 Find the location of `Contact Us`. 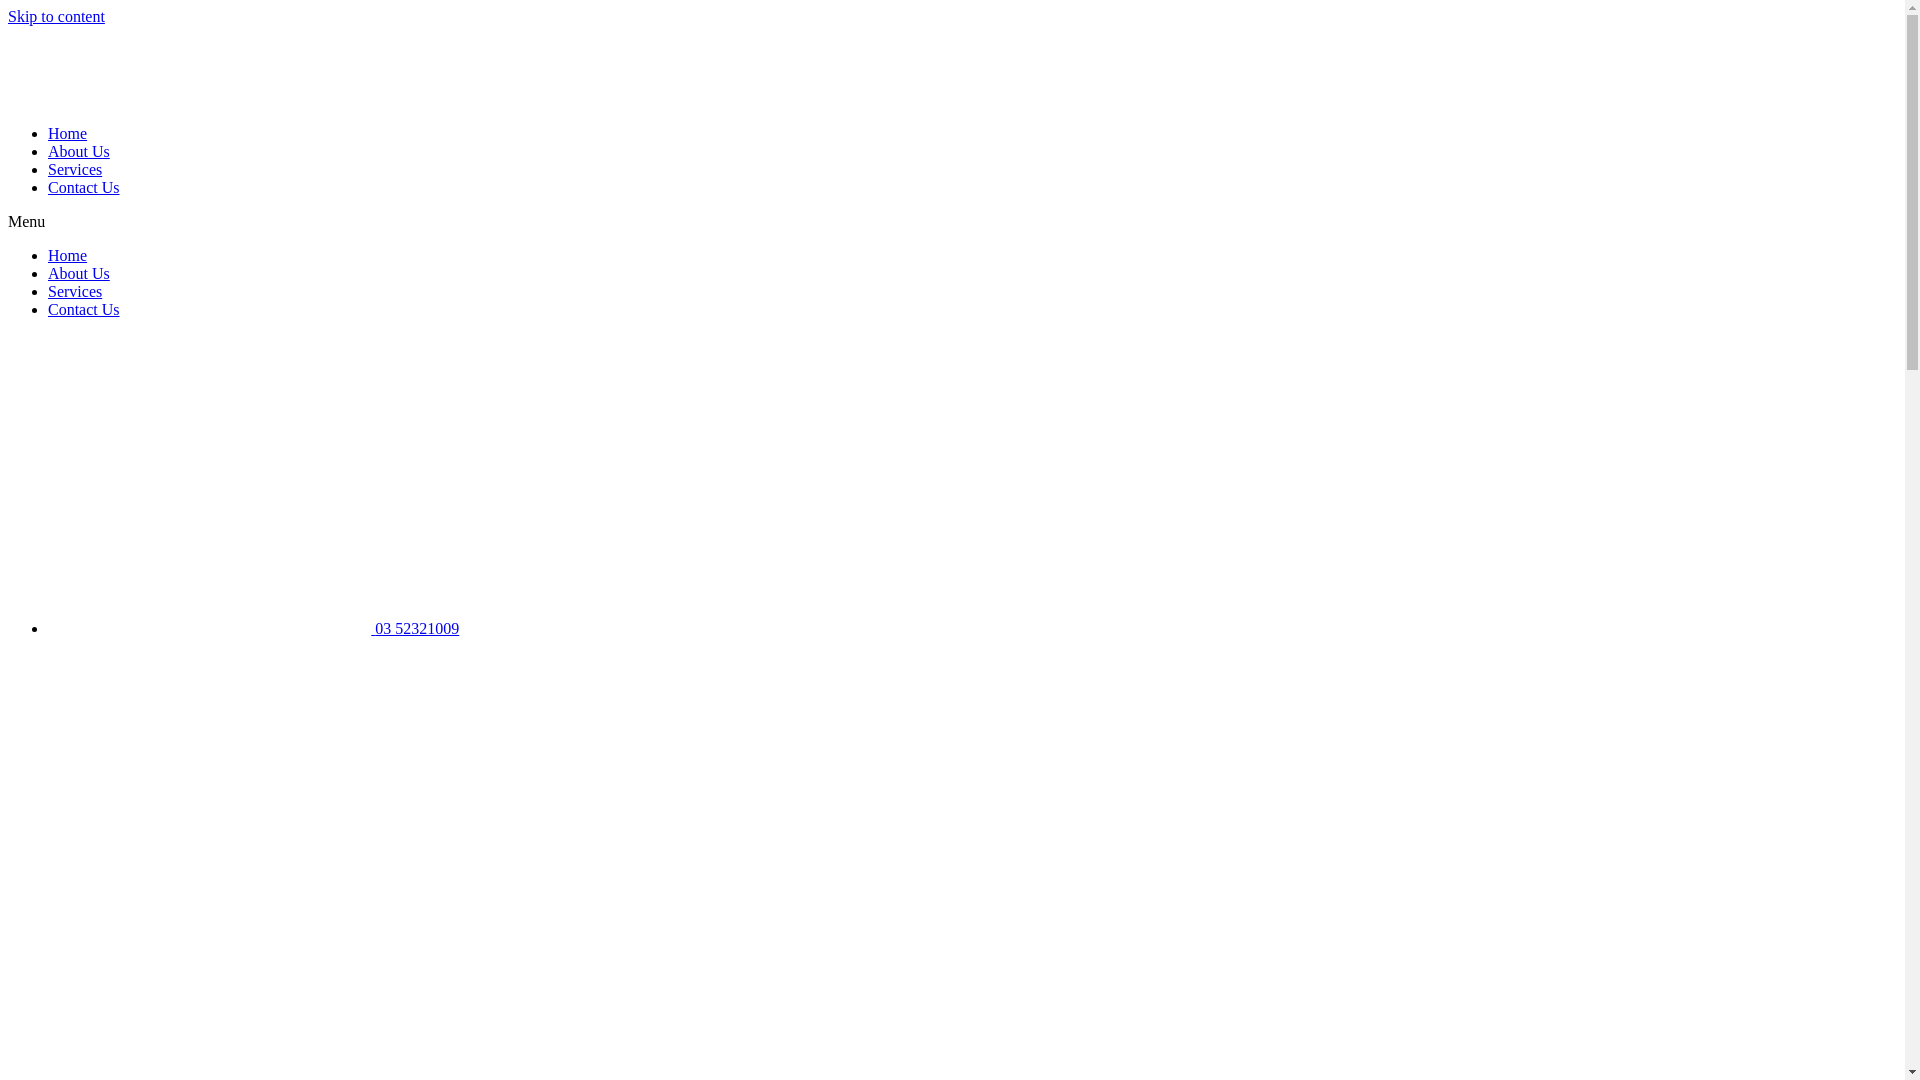

Contact Us is located at coordinates (84, 310).